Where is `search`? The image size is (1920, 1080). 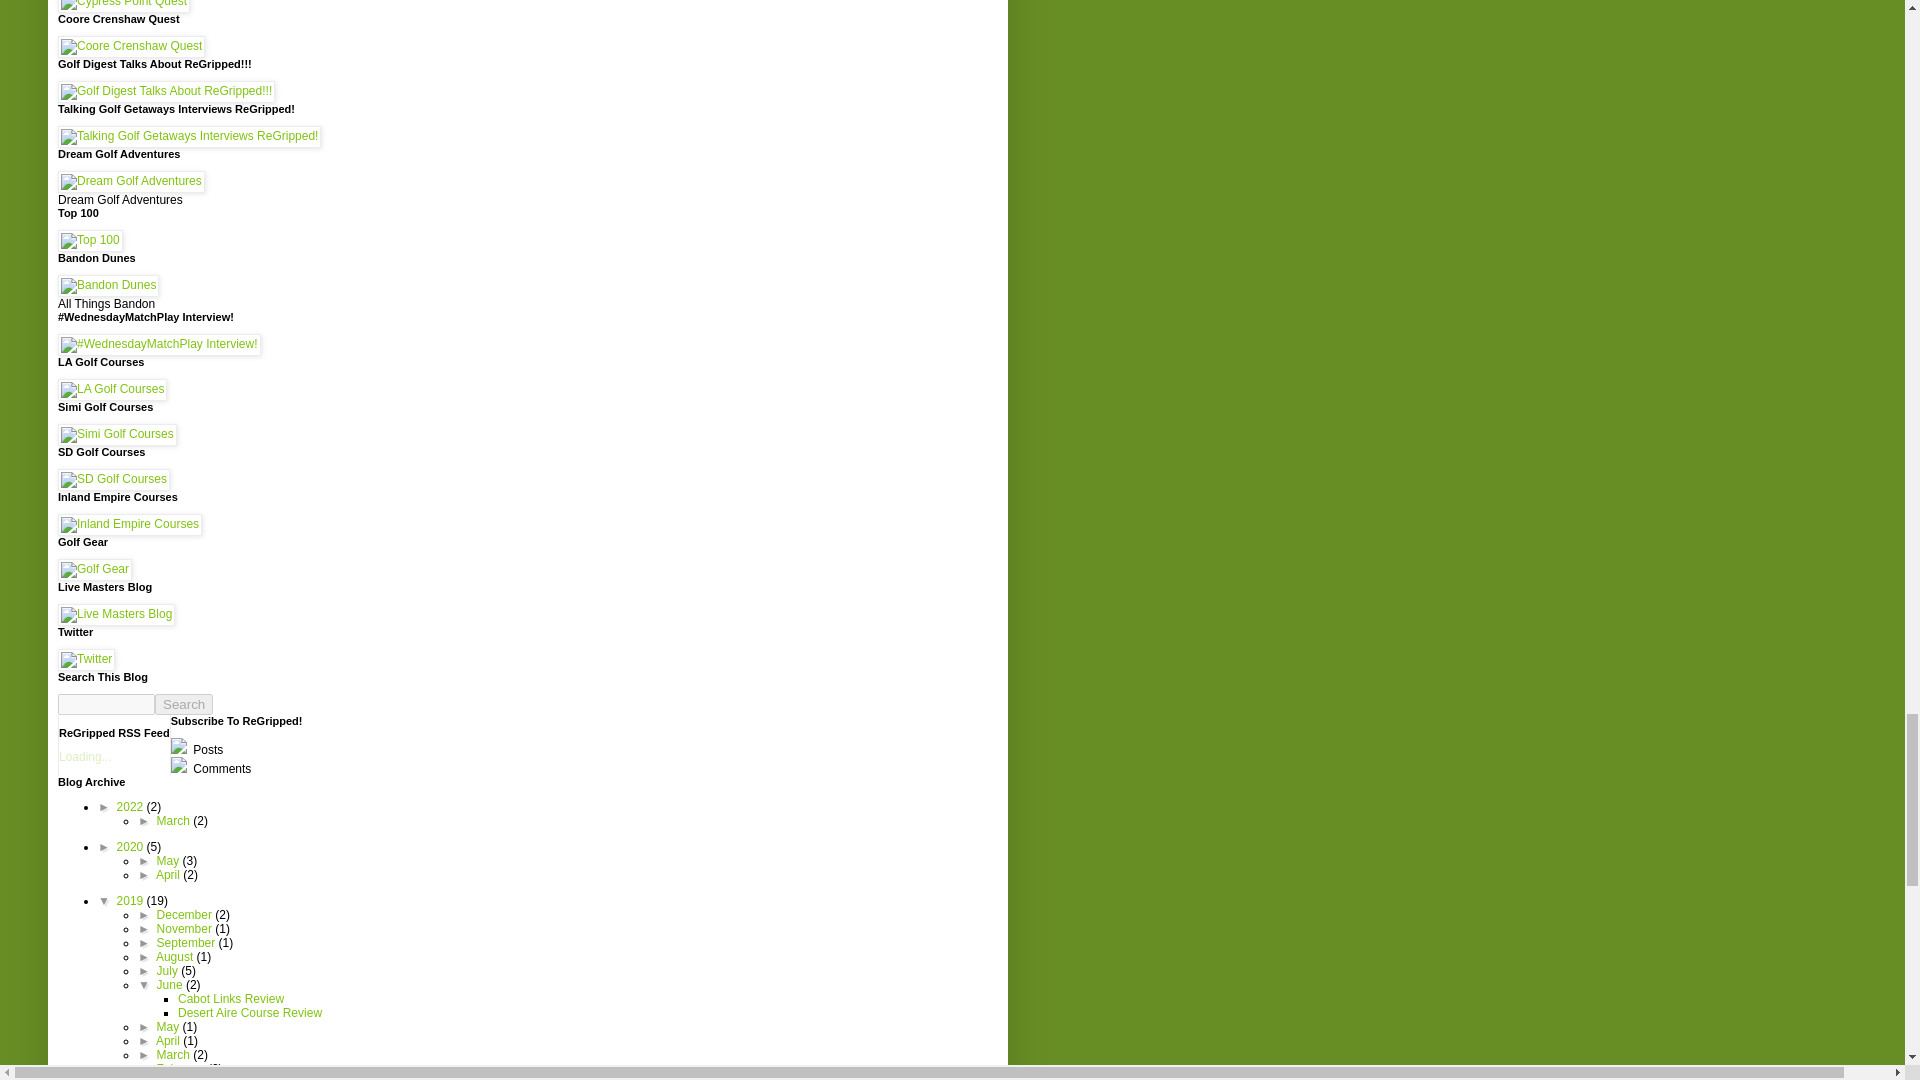
search is located at coordinates (106, 704).